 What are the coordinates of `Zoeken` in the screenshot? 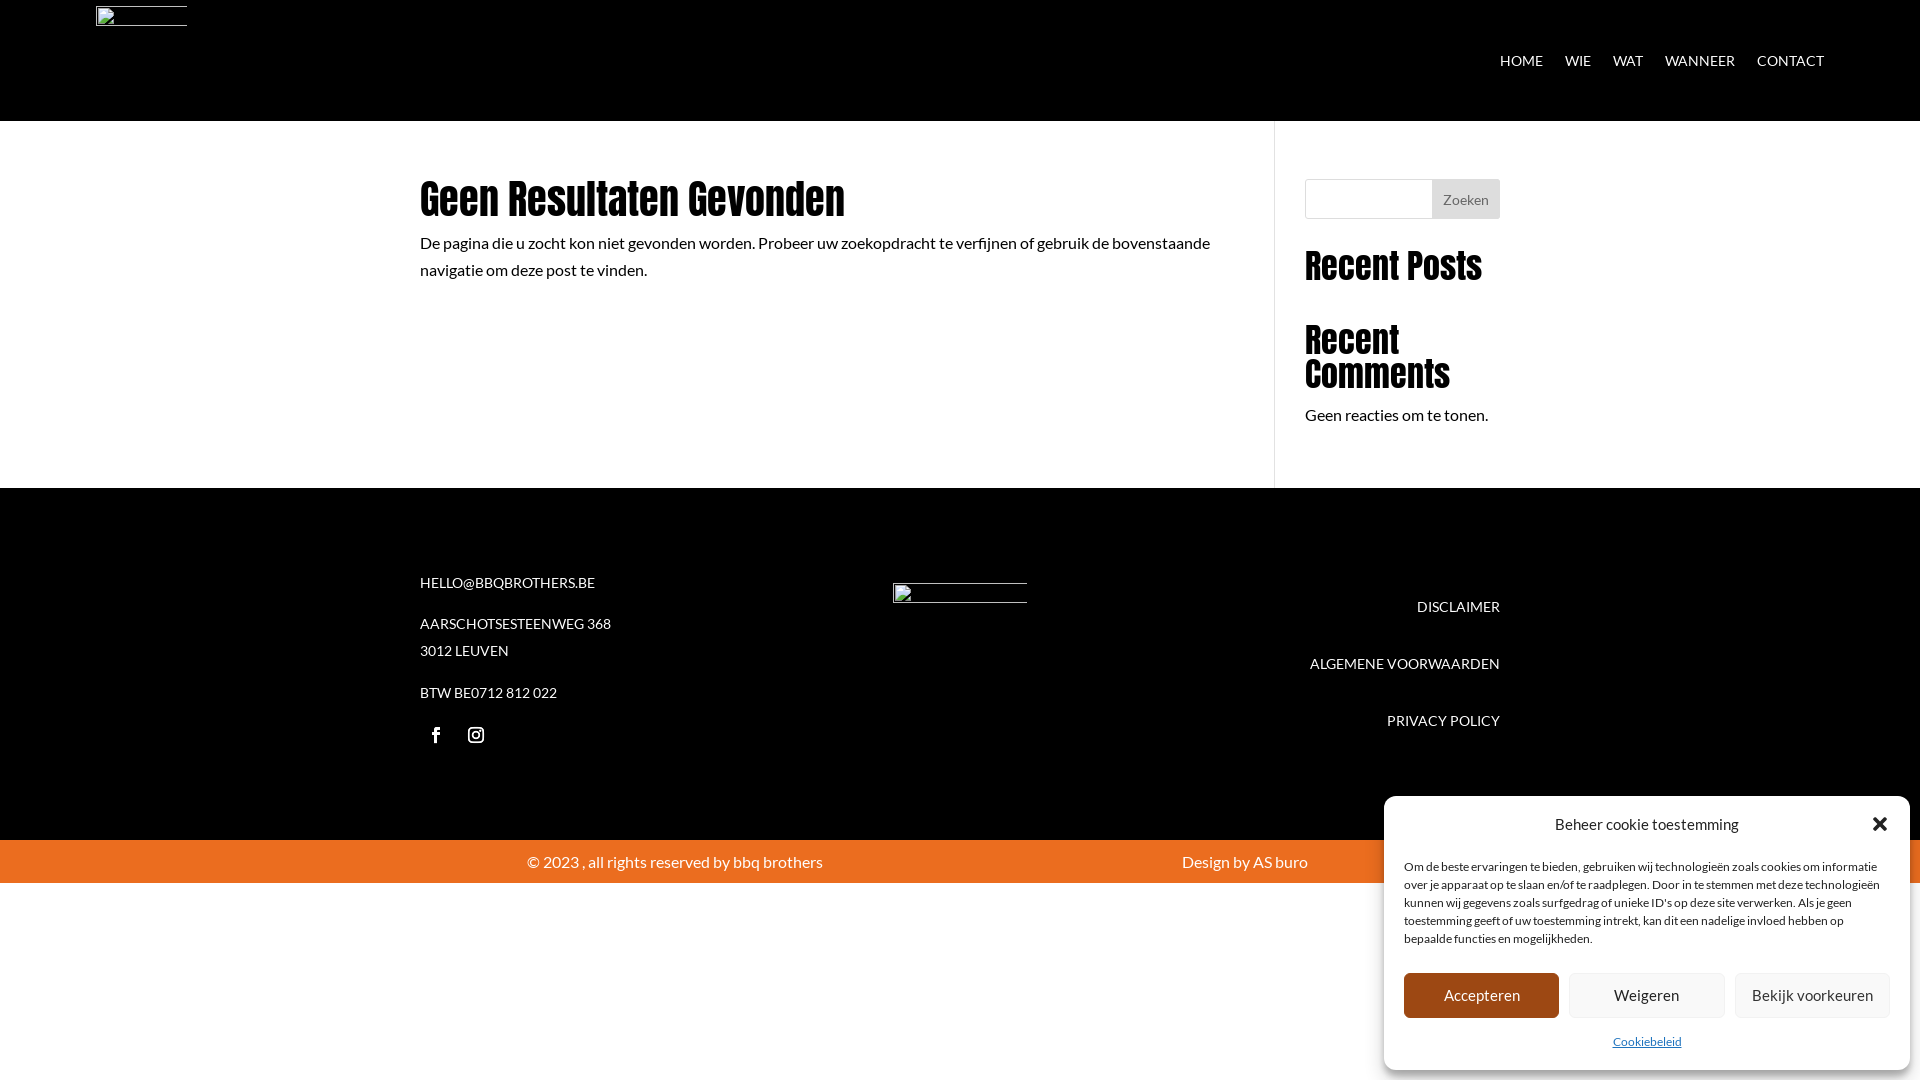 It's located at (1466, 199).